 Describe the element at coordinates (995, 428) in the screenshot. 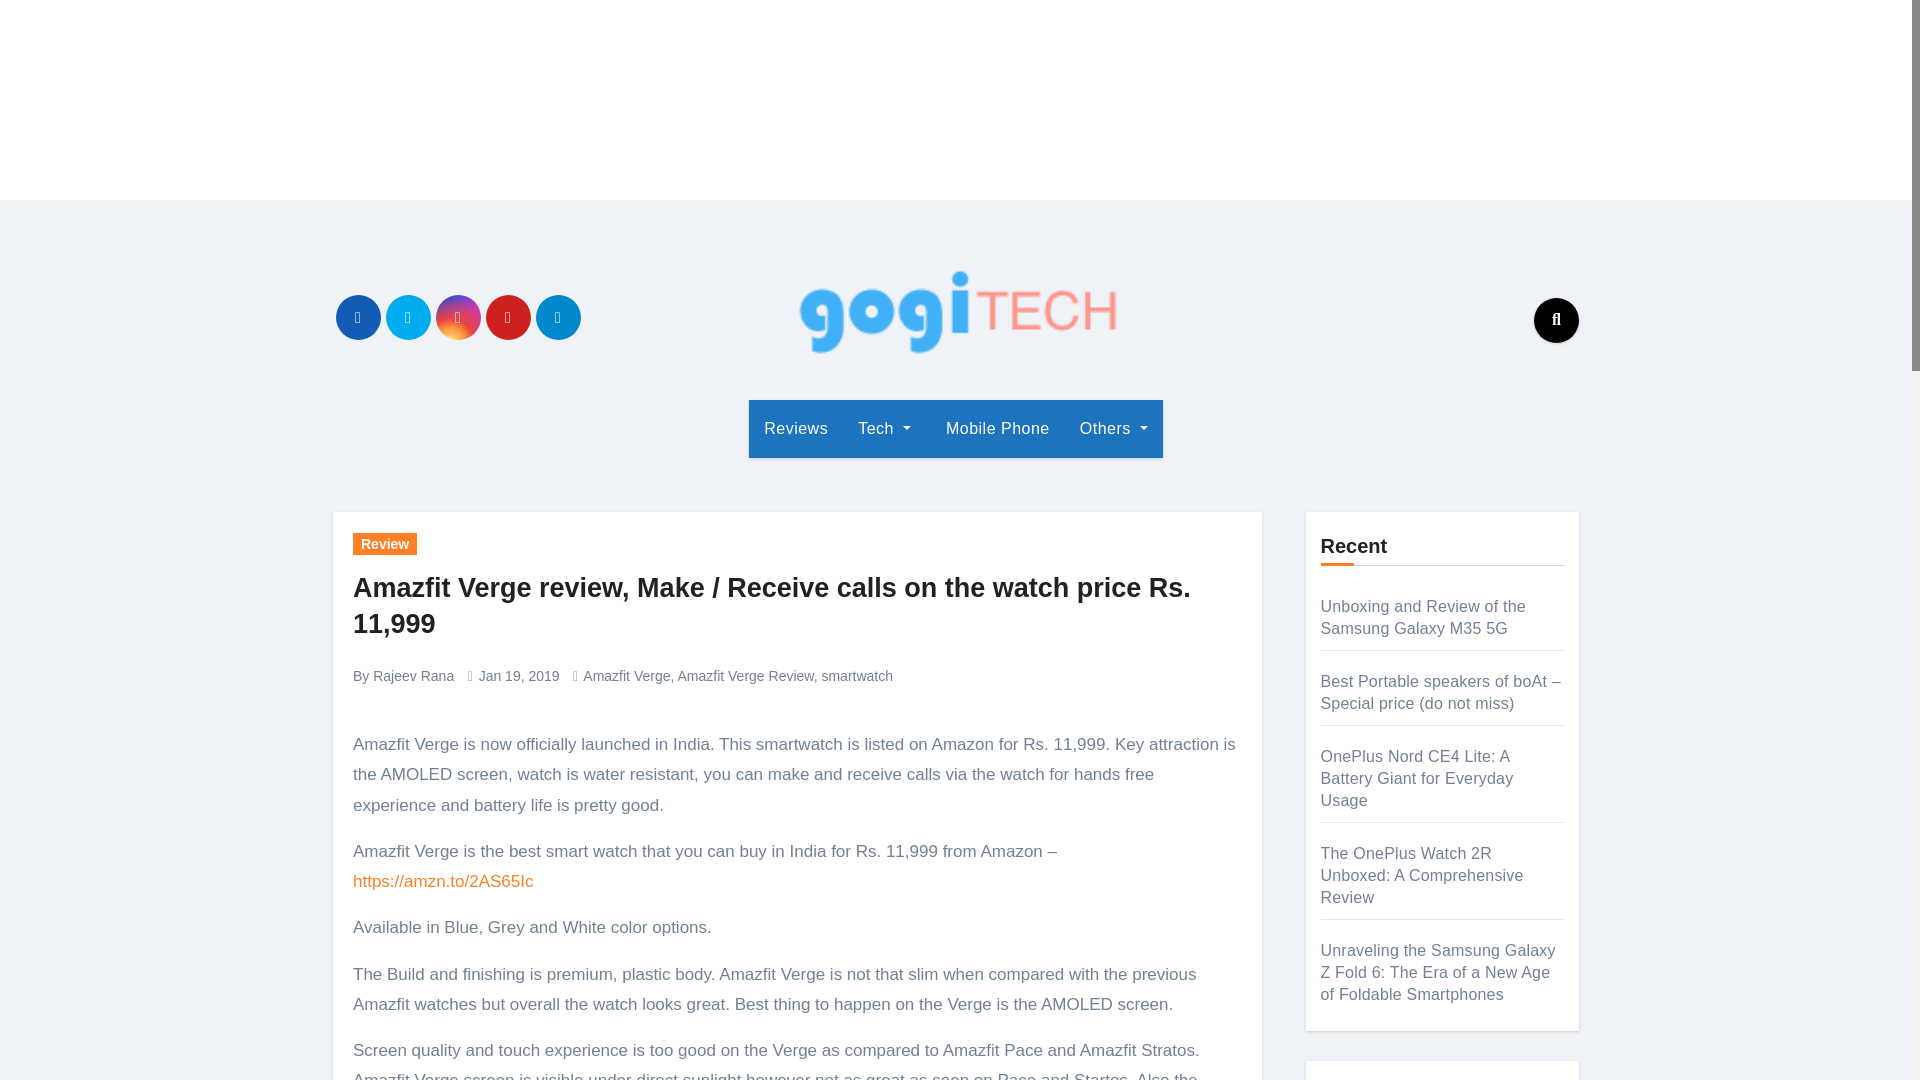

I see ` Mobile Phone` at that location.